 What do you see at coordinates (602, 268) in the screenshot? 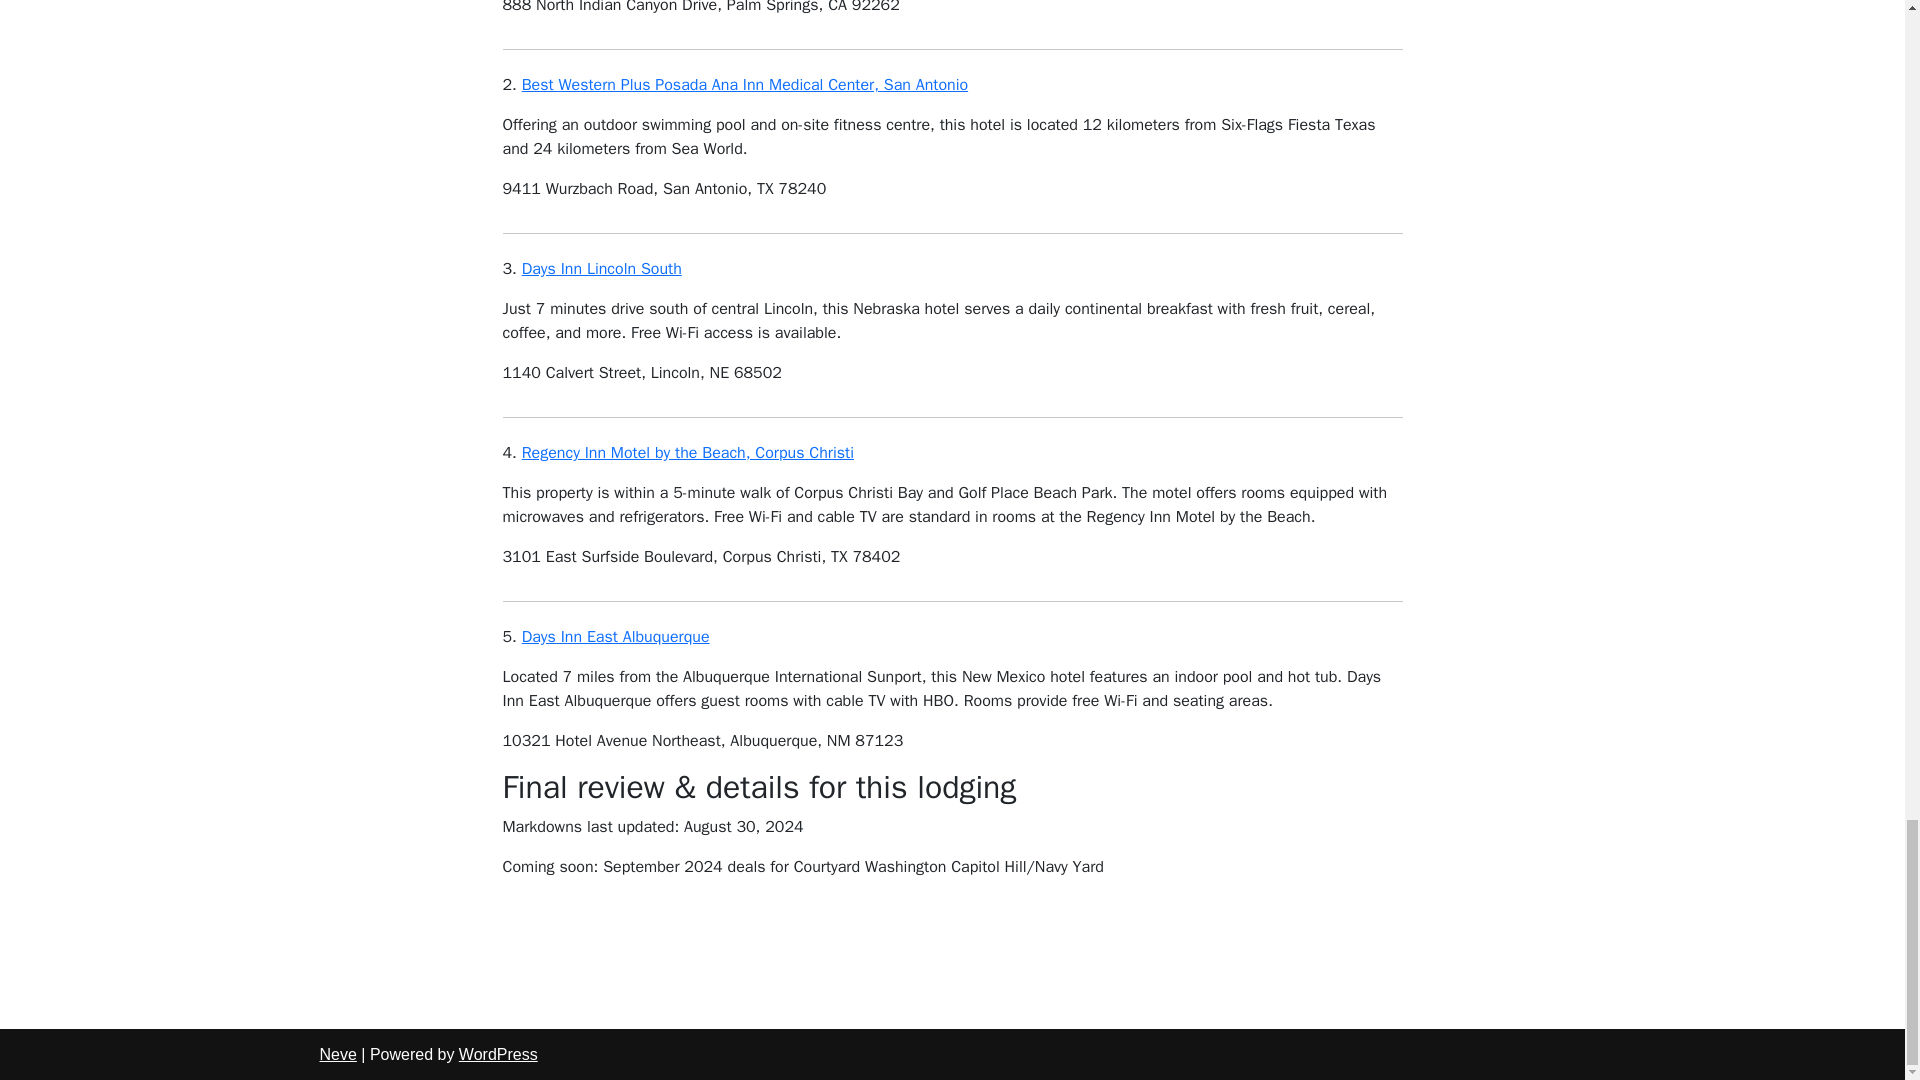
I see `Days Inn Lincoln South` at bounding box center [602, 268].